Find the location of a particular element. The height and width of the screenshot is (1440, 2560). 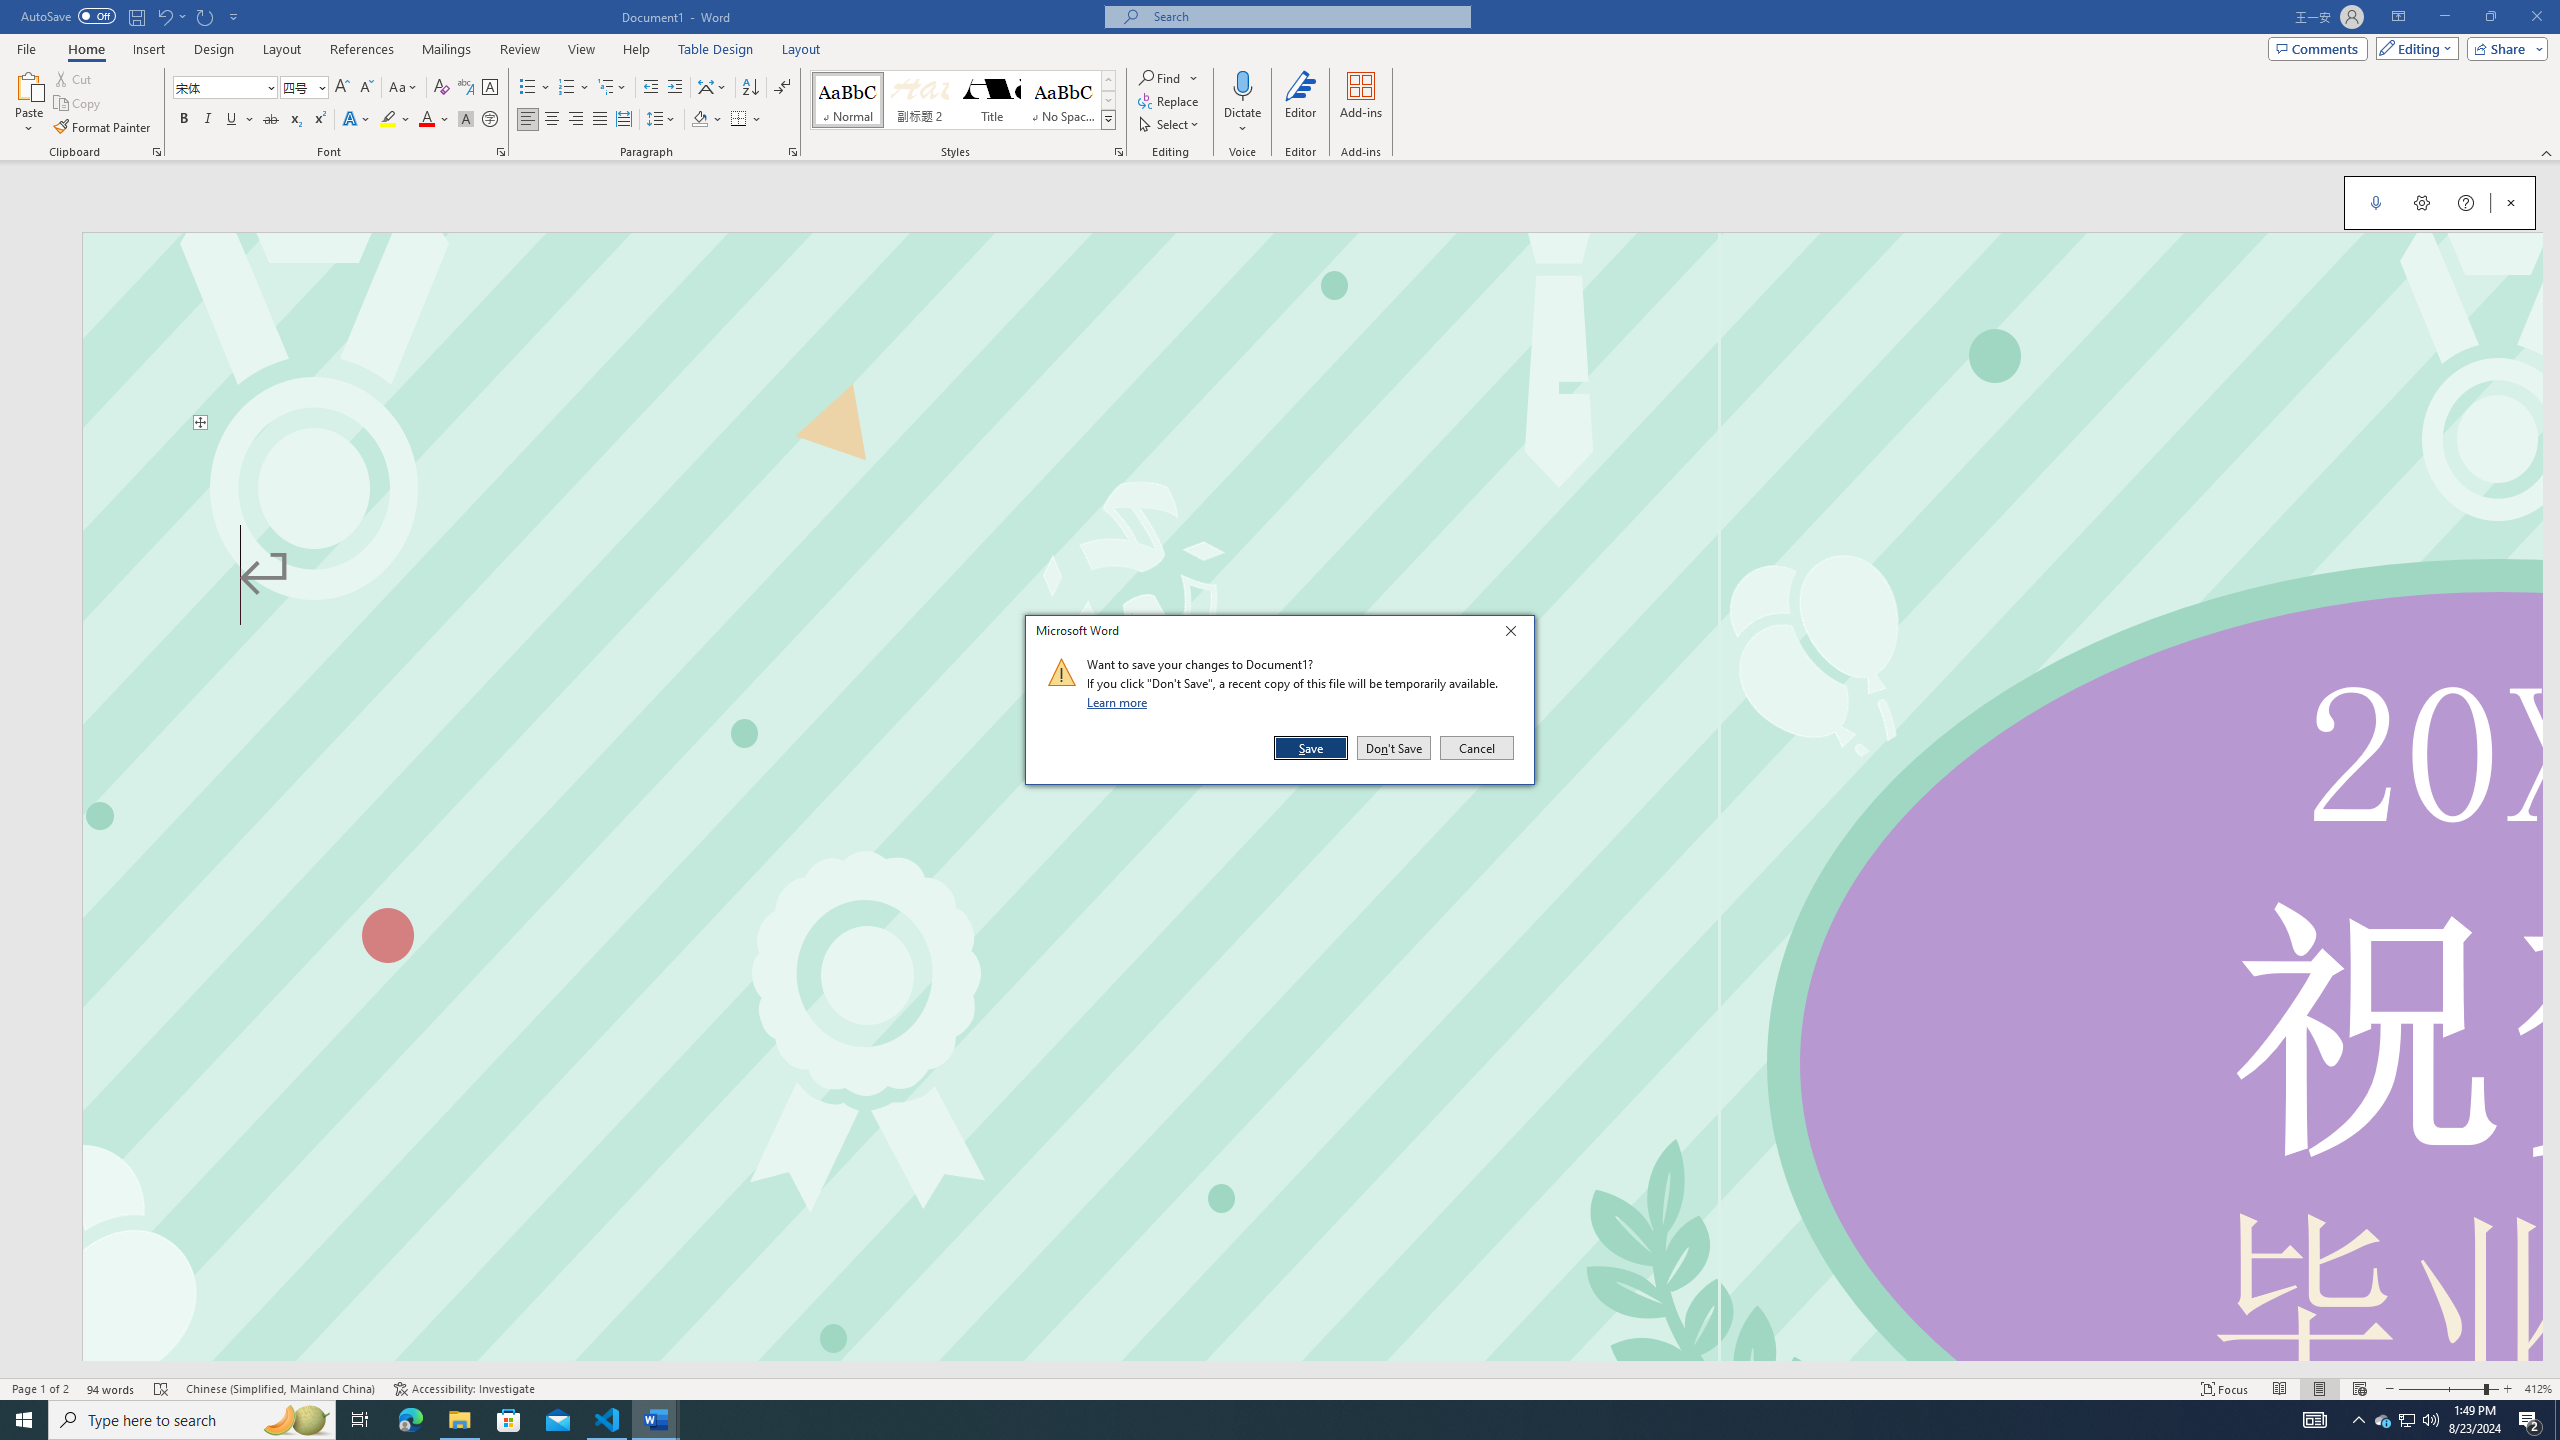

Cancel is located at coordinates (1475, 748).